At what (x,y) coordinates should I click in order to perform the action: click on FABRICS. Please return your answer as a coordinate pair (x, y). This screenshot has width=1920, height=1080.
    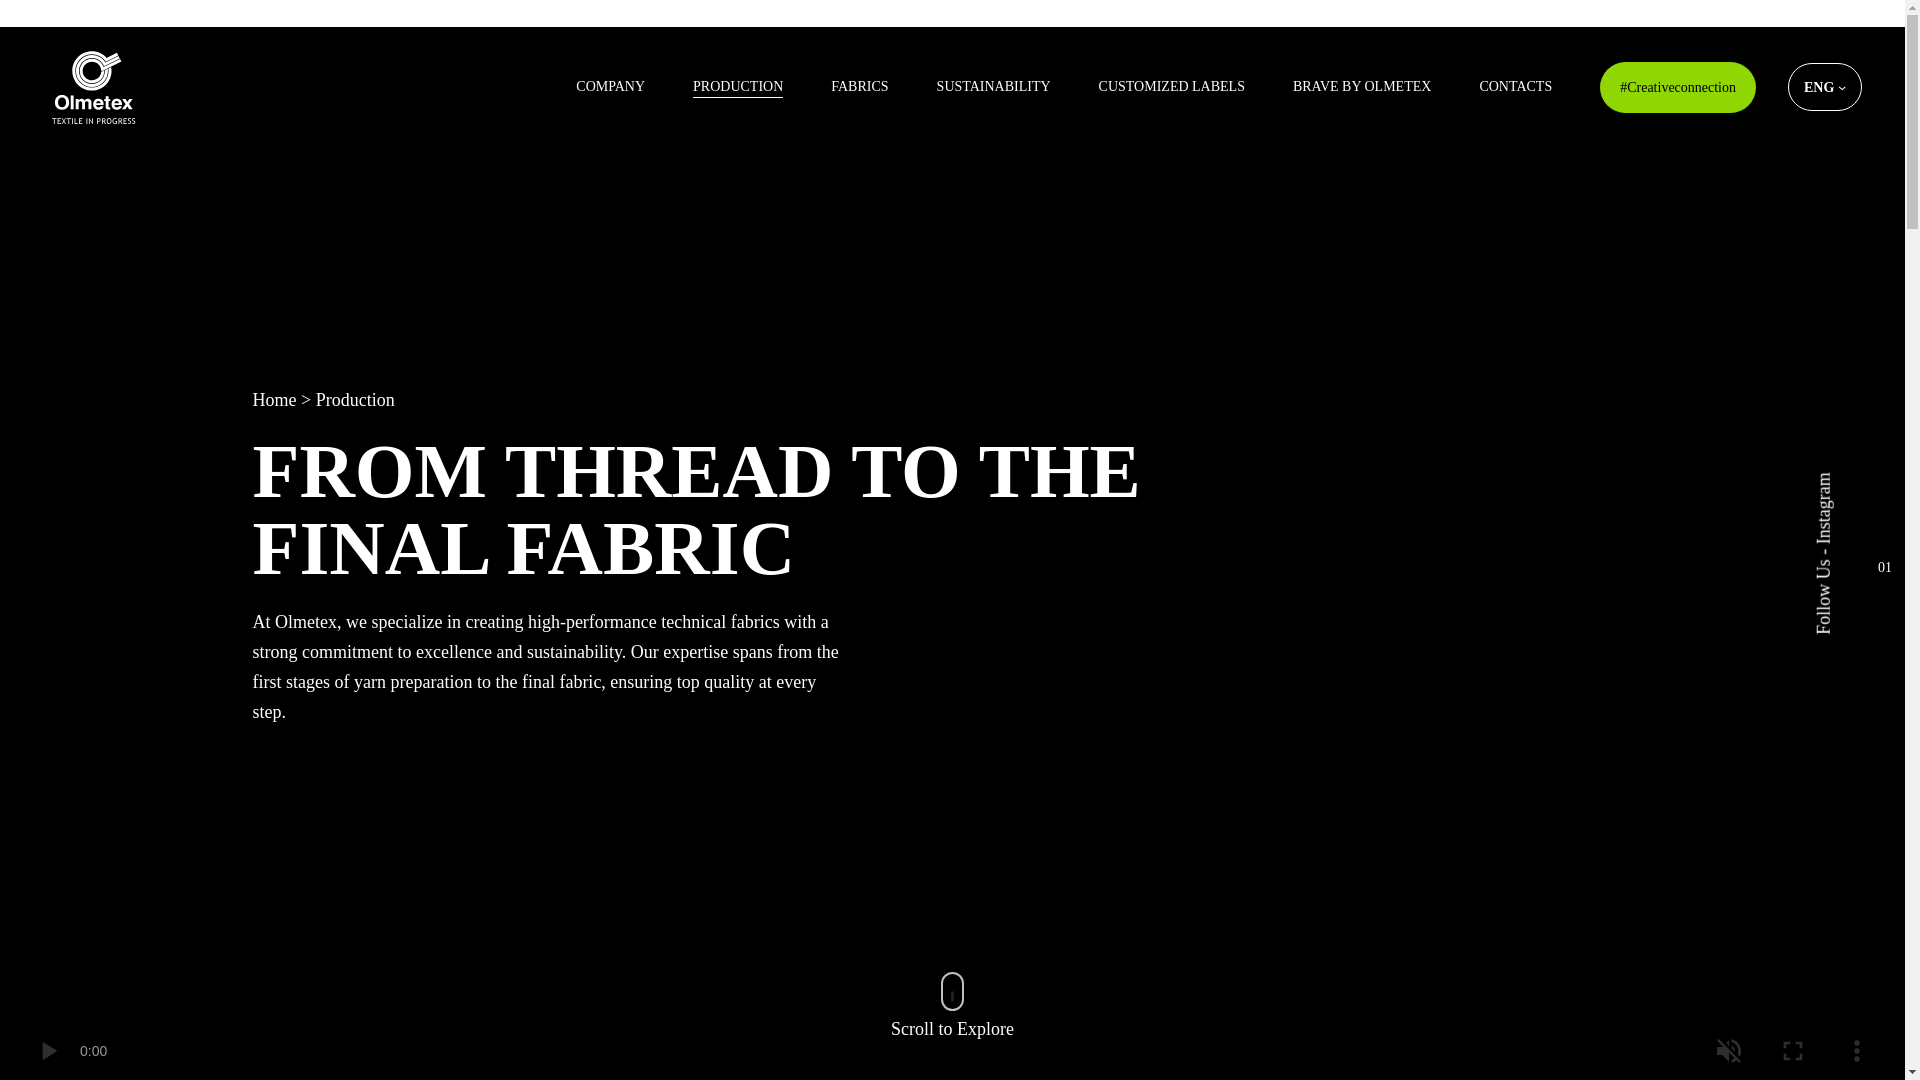
    Looking at the image, I should click on (859, 86).